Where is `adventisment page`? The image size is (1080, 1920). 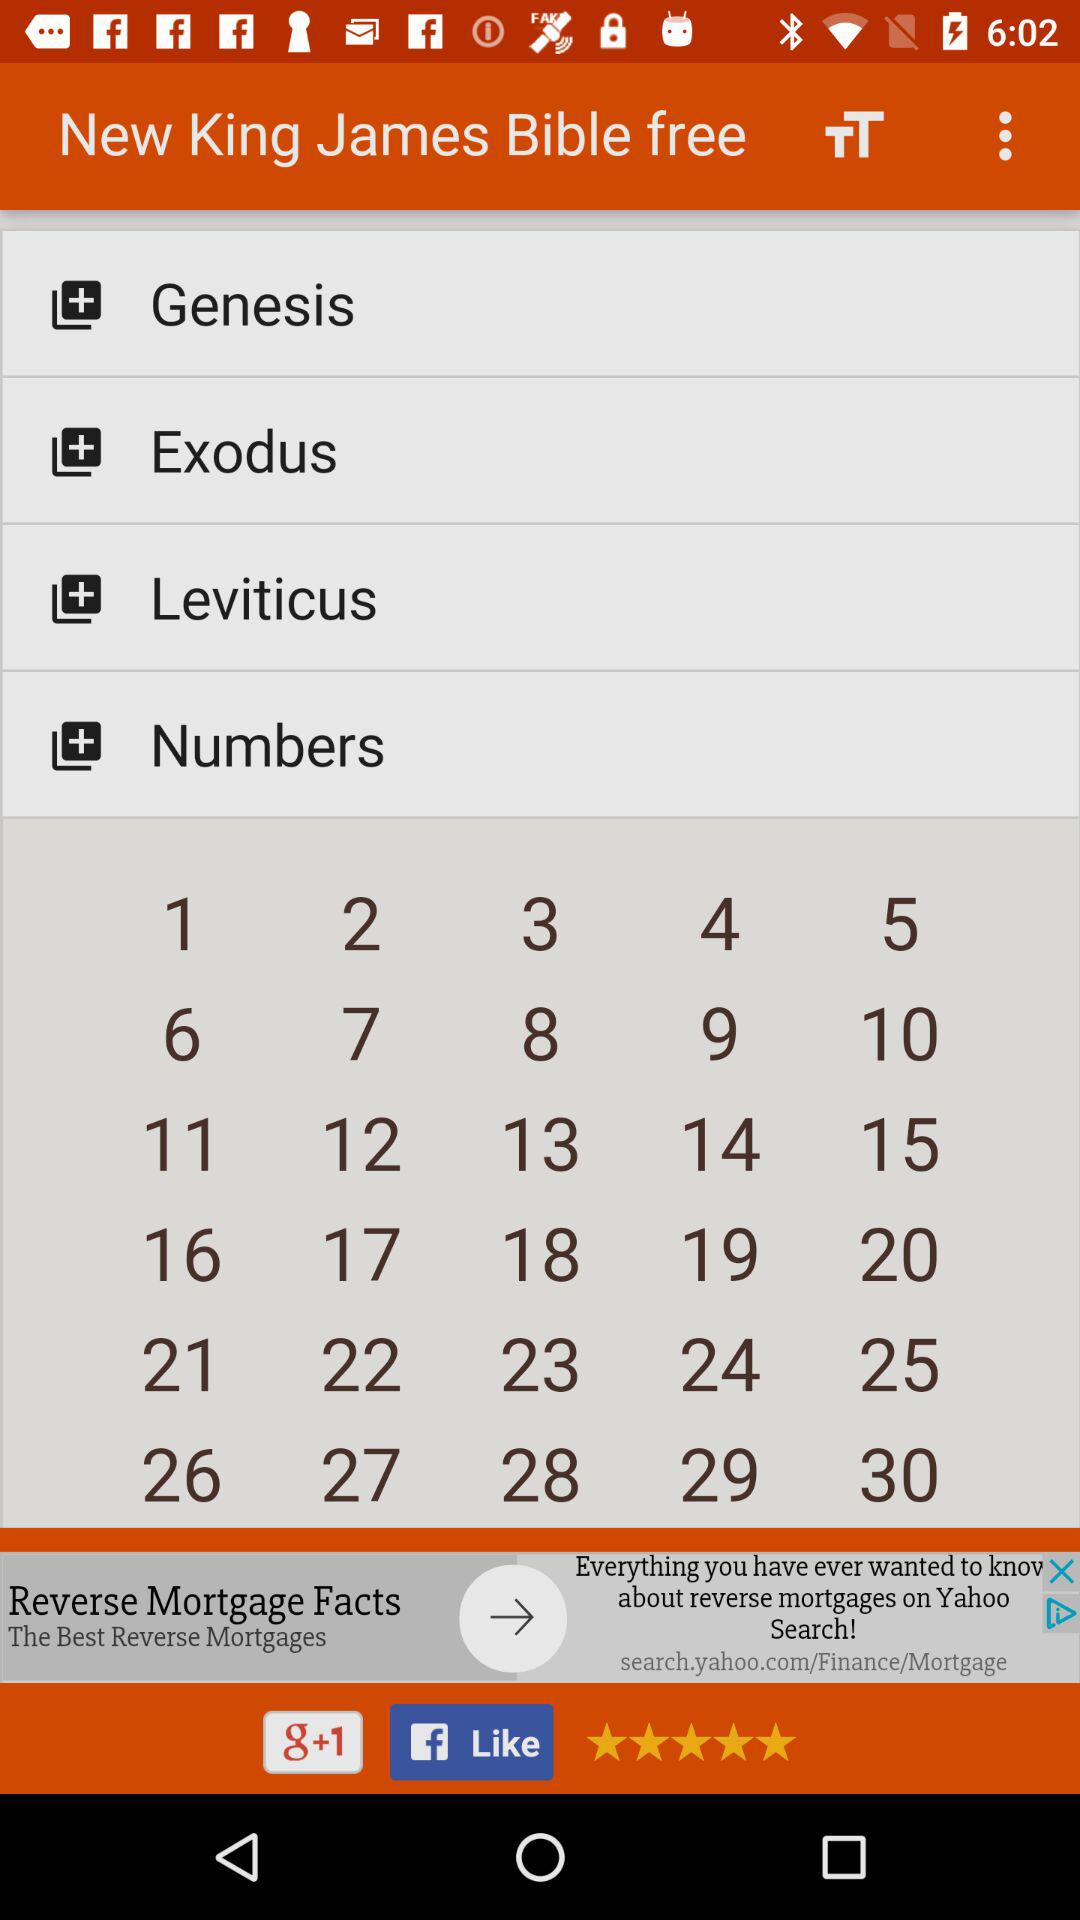 adventisment page is located at coordinates (540, 1617).